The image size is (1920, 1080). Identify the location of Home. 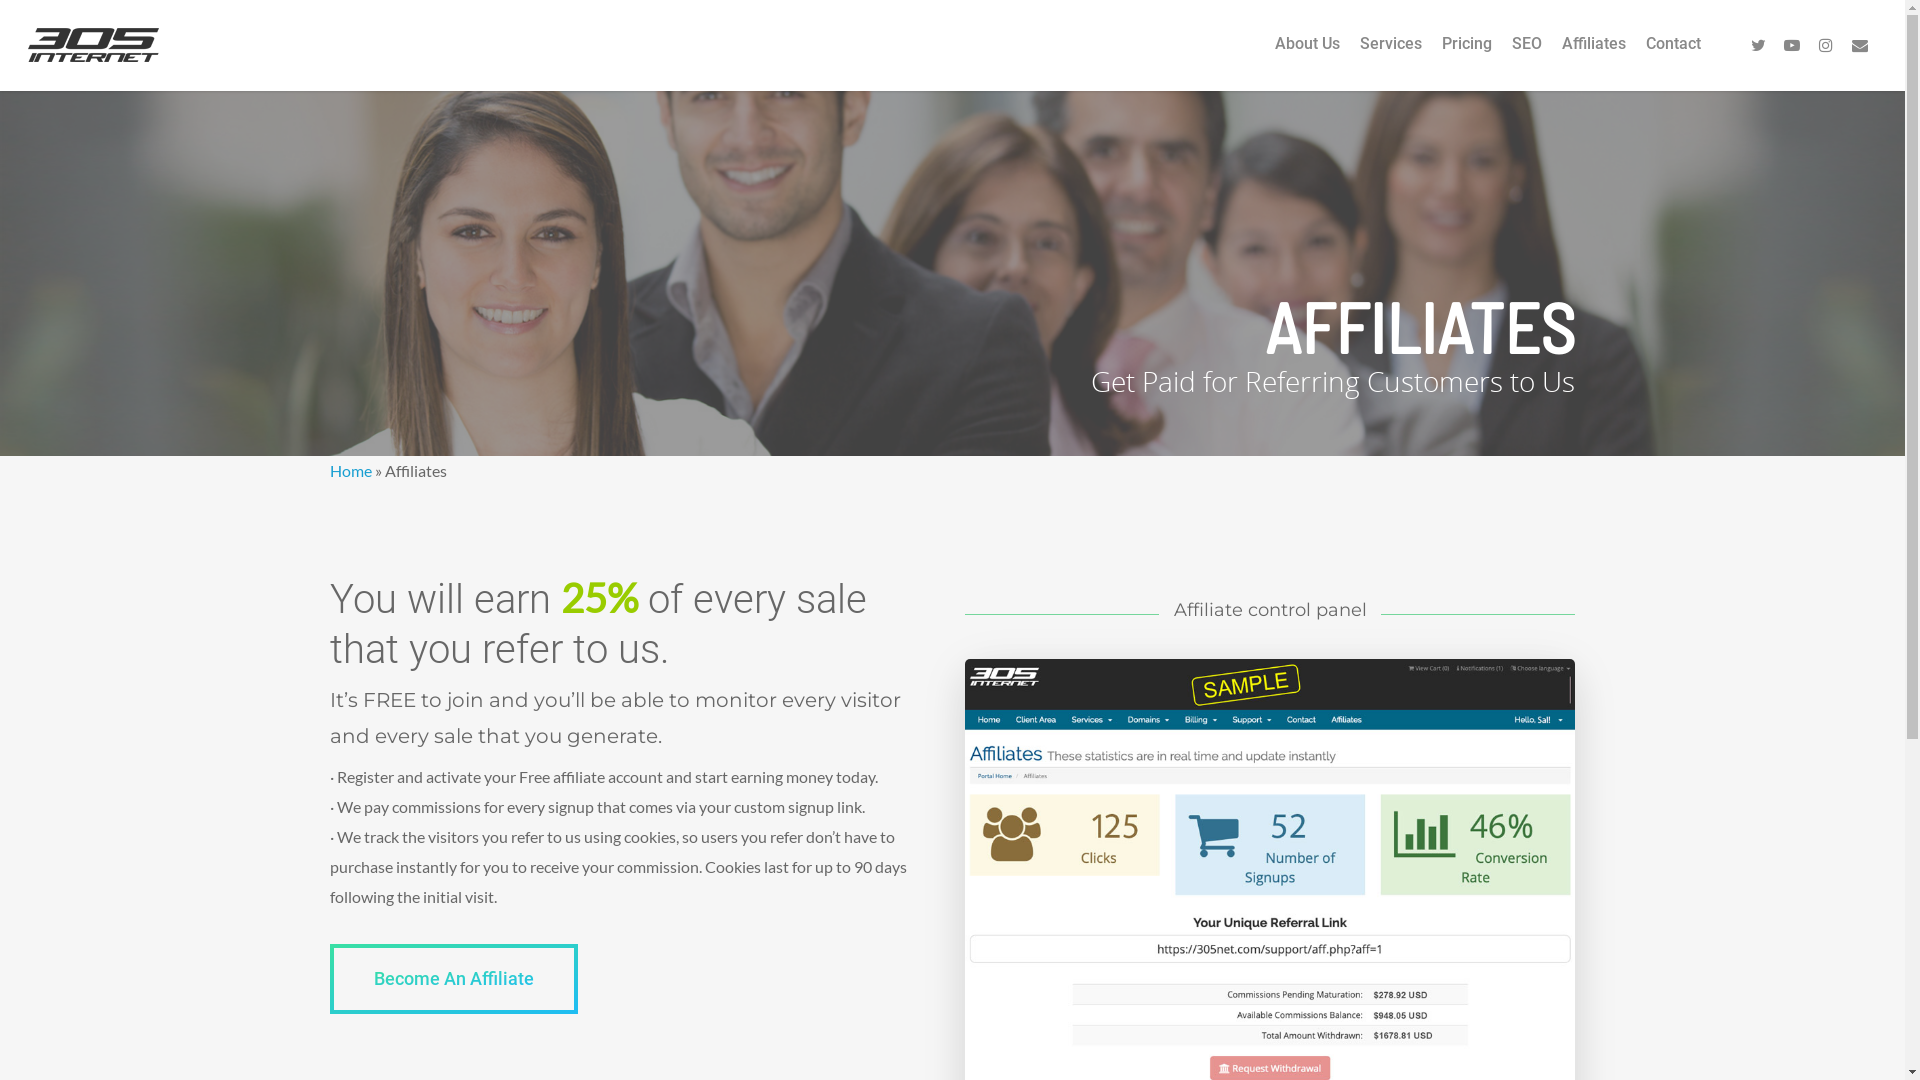
(351, 470).